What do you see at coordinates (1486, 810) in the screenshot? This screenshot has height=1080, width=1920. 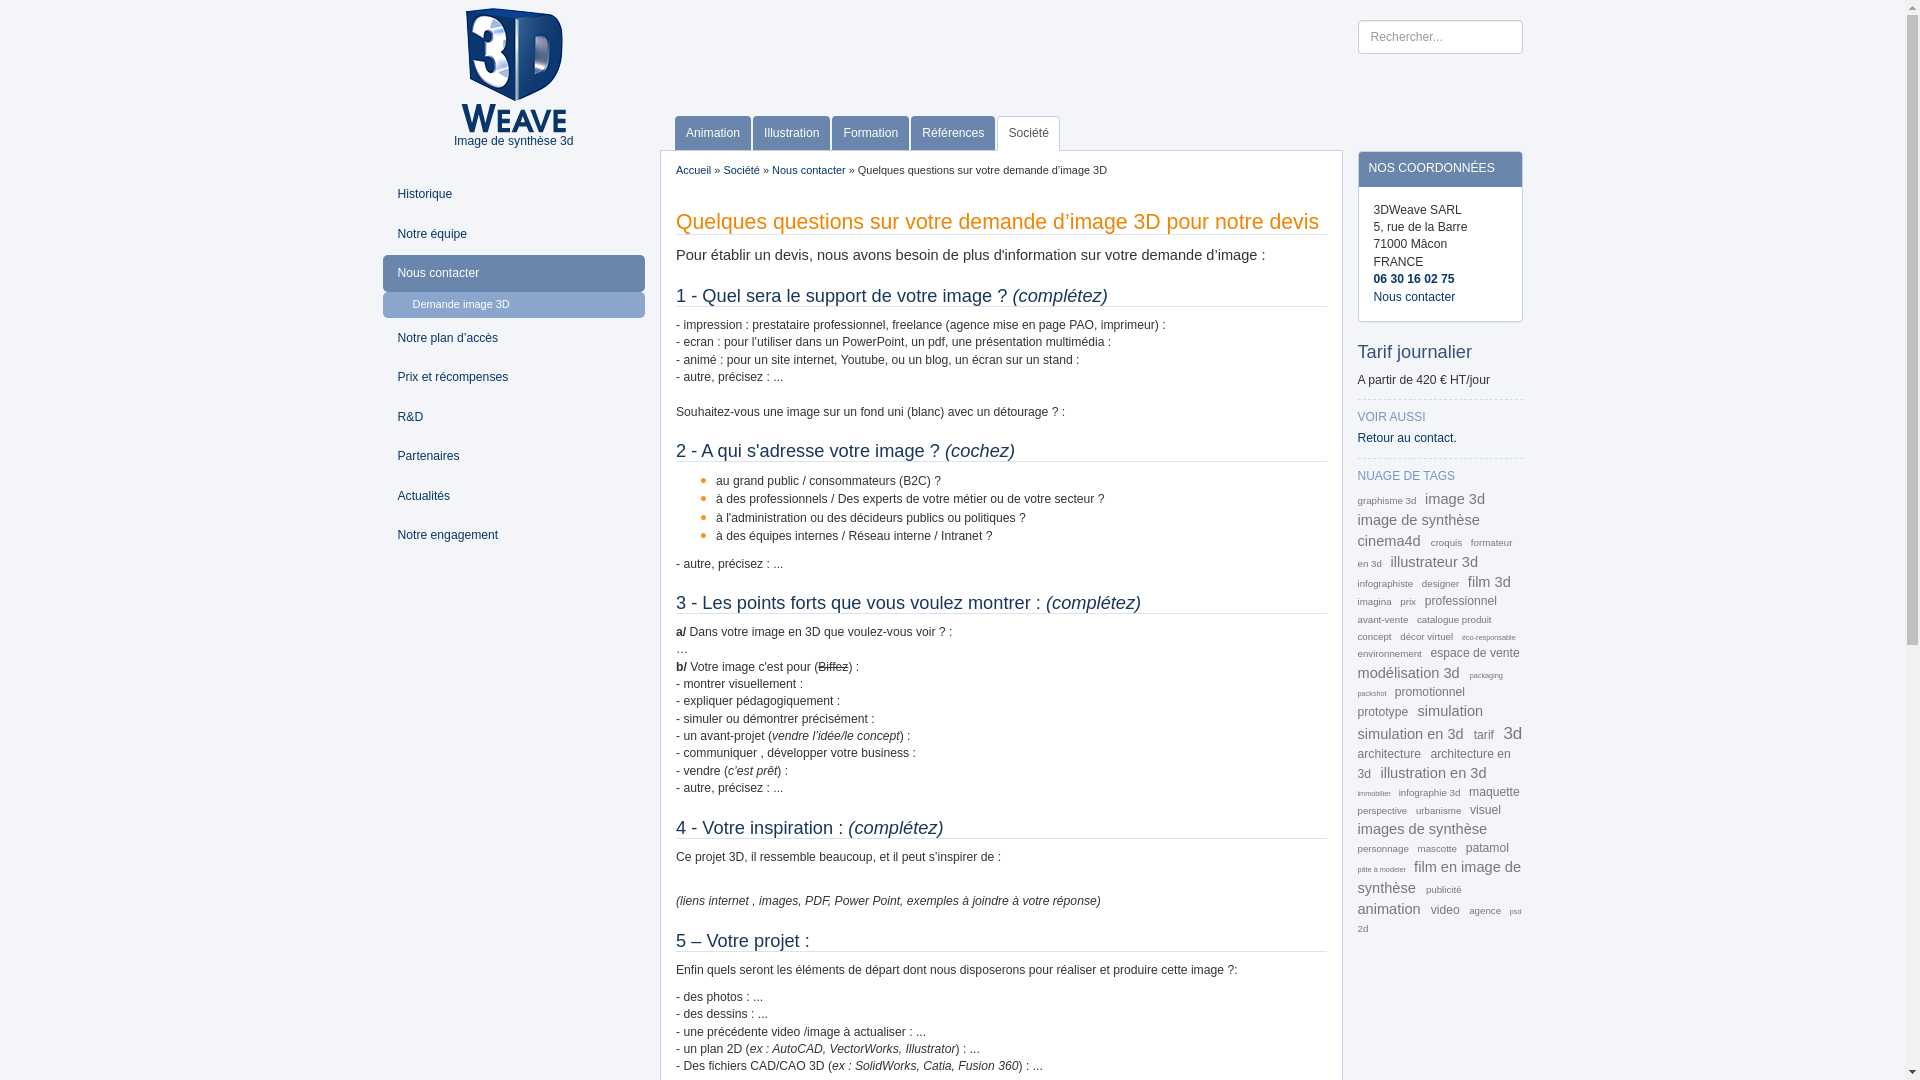 I see `visuel` at bounding box center [1486, 810].